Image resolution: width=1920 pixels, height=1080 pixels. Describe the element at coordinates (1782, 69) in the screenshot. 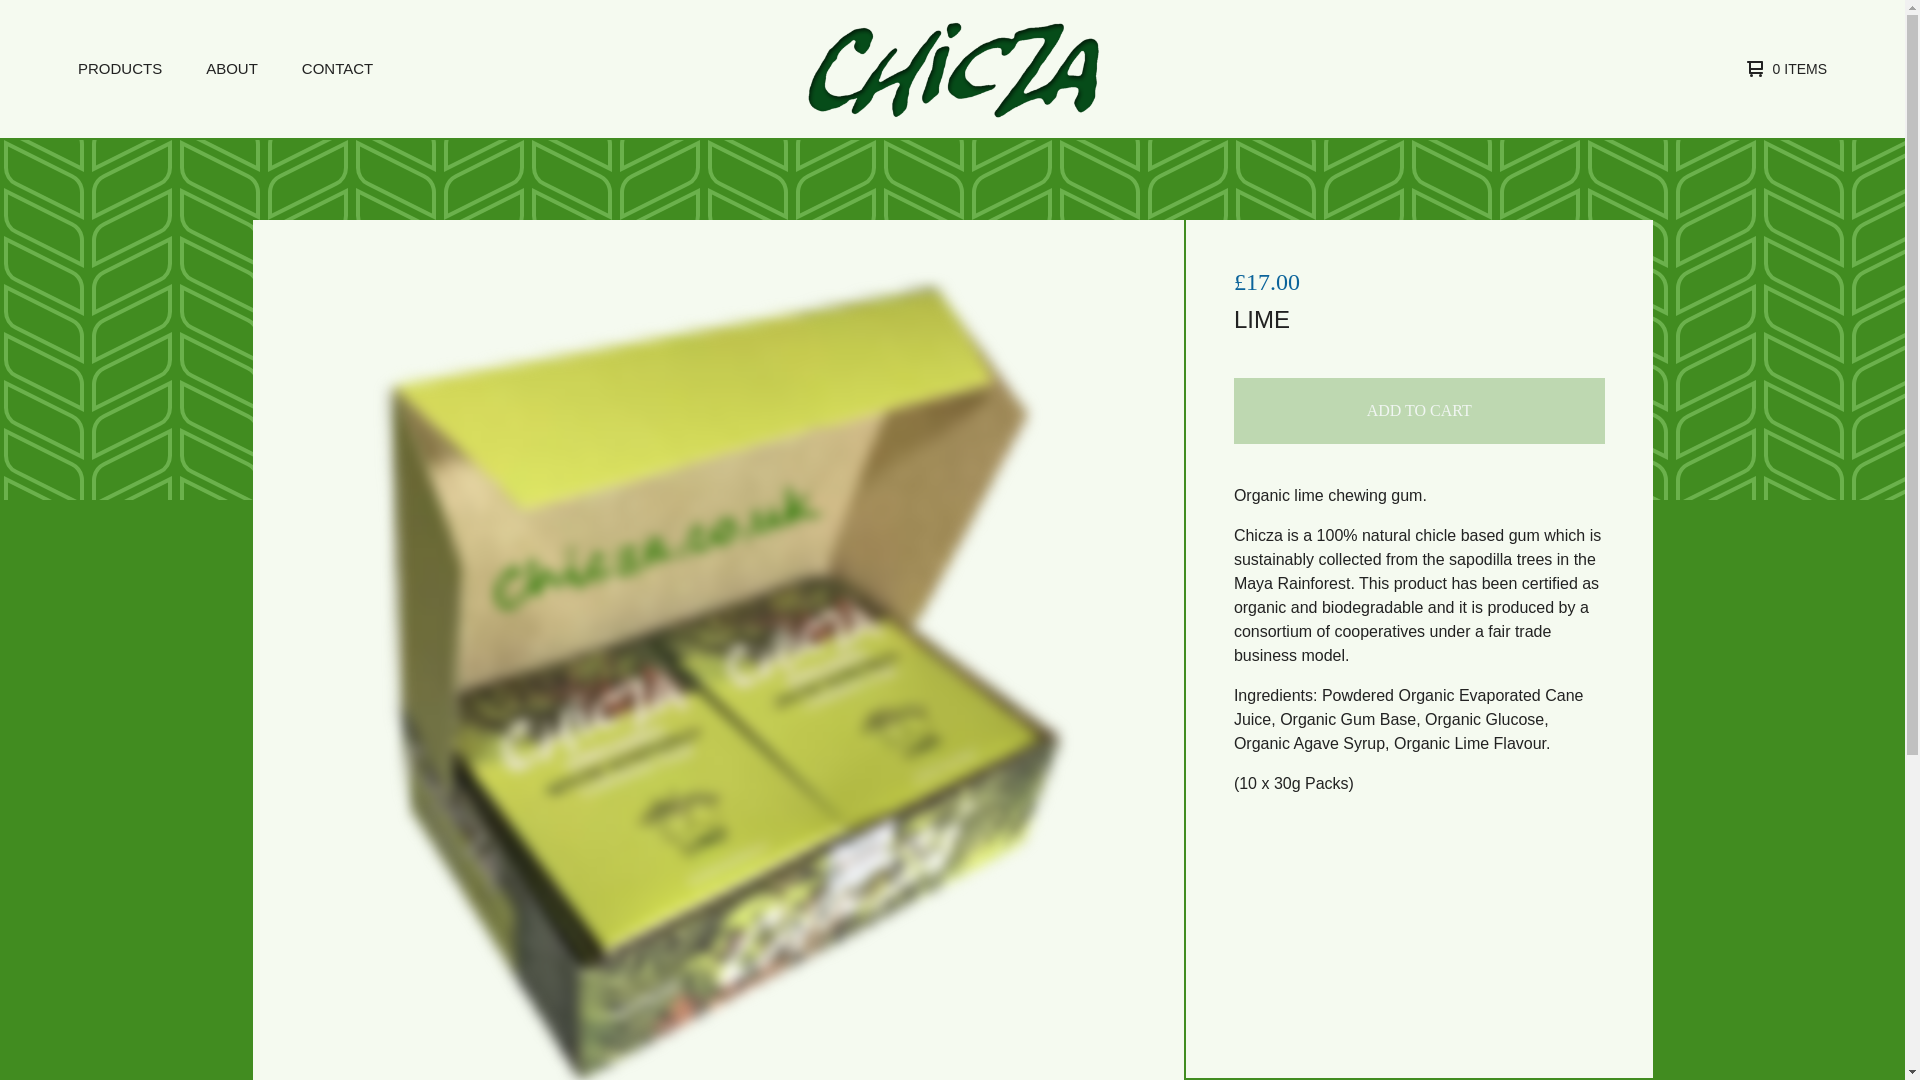

I see `0 ITEMS` at that location.